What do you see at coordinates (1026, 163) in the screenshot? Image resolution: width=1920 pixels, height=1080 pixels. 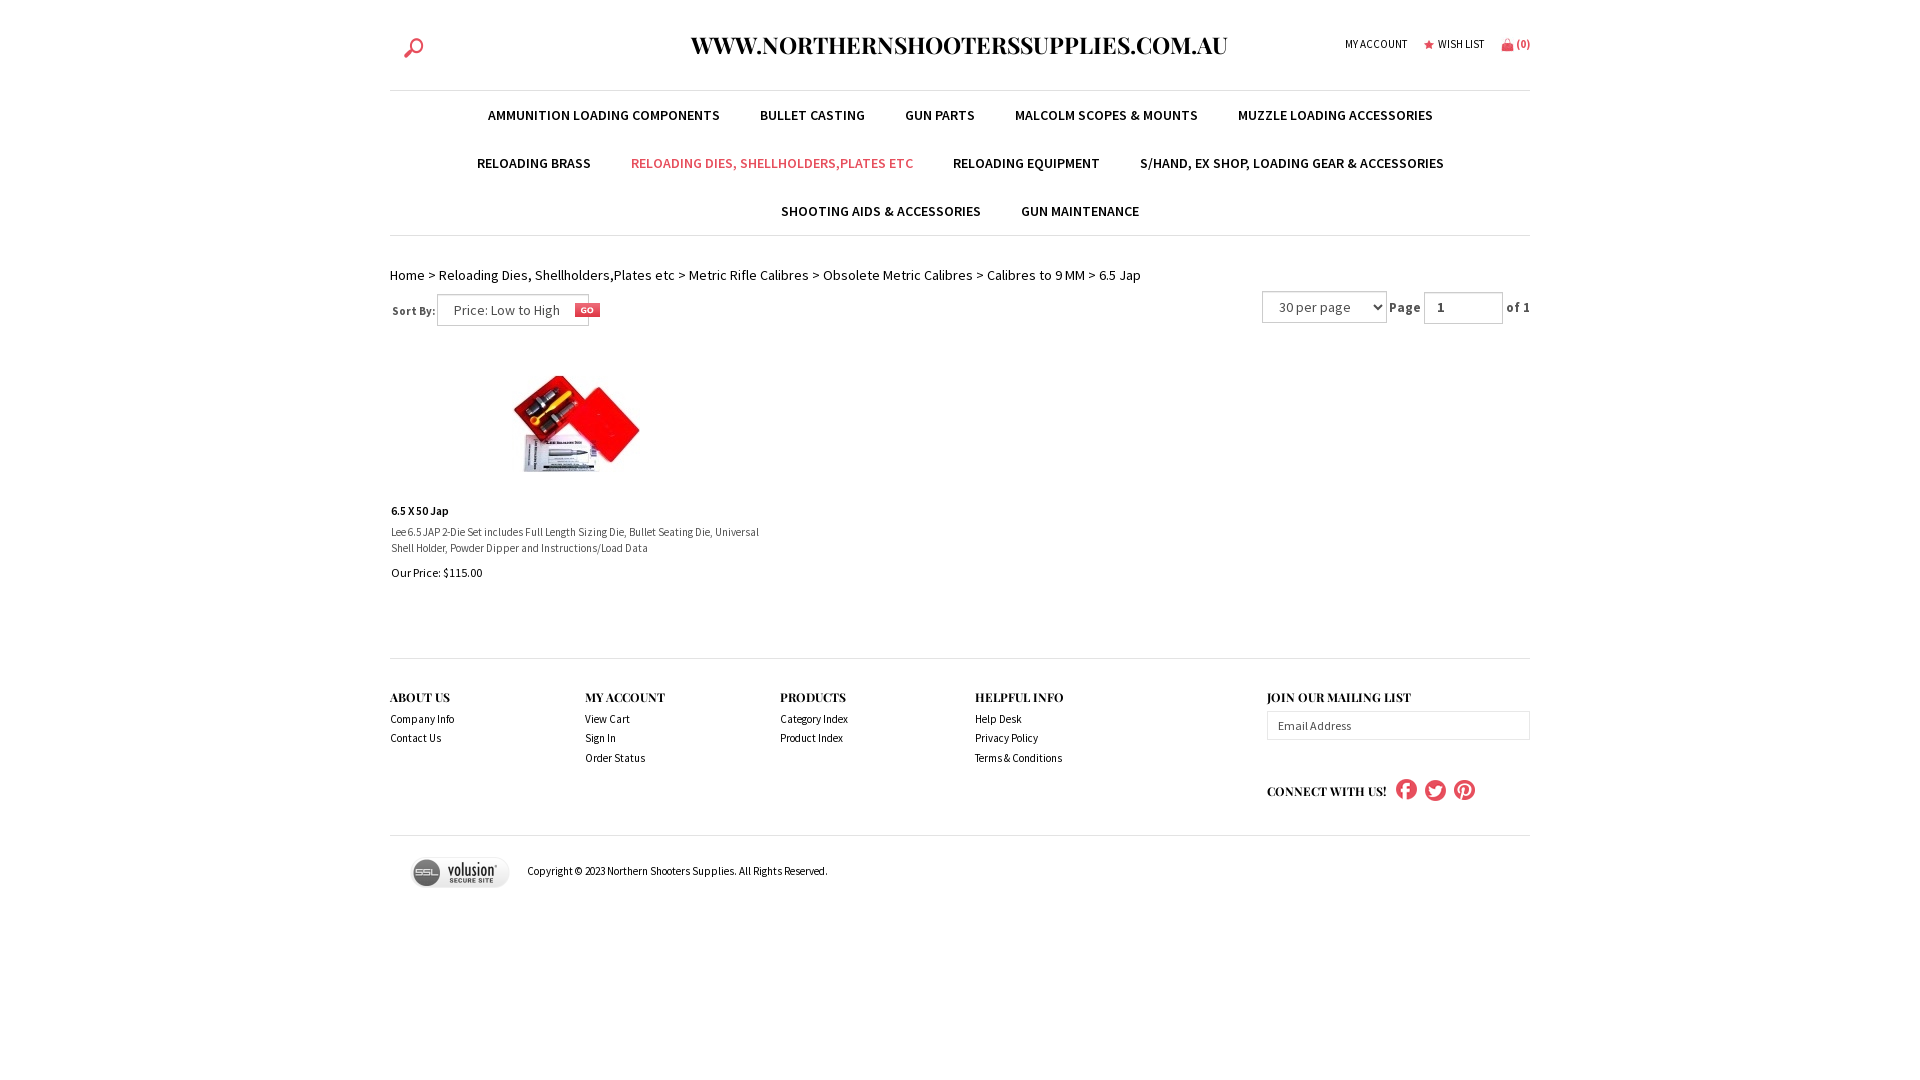 I see `RELOADING EQUIPMENT` at bounding box center [1026, 163].